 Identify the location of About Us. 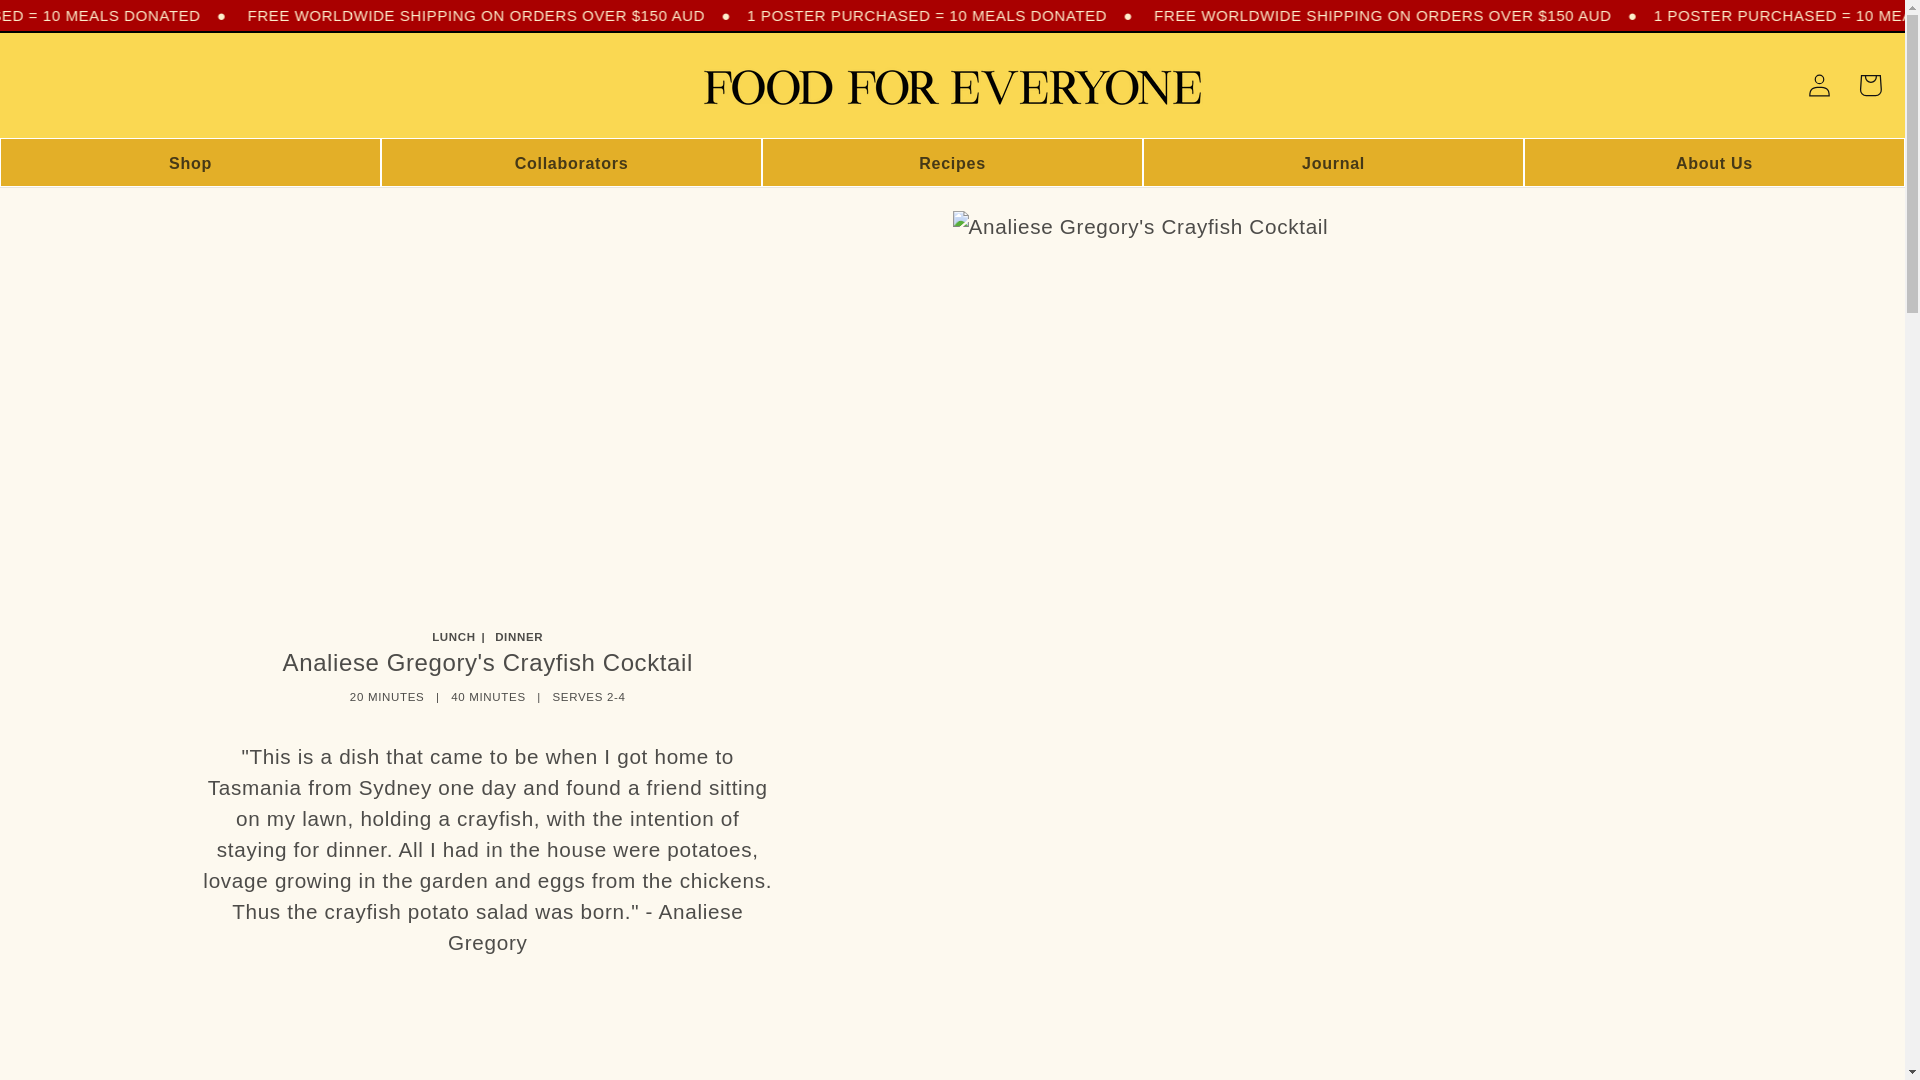
(1714, 162).